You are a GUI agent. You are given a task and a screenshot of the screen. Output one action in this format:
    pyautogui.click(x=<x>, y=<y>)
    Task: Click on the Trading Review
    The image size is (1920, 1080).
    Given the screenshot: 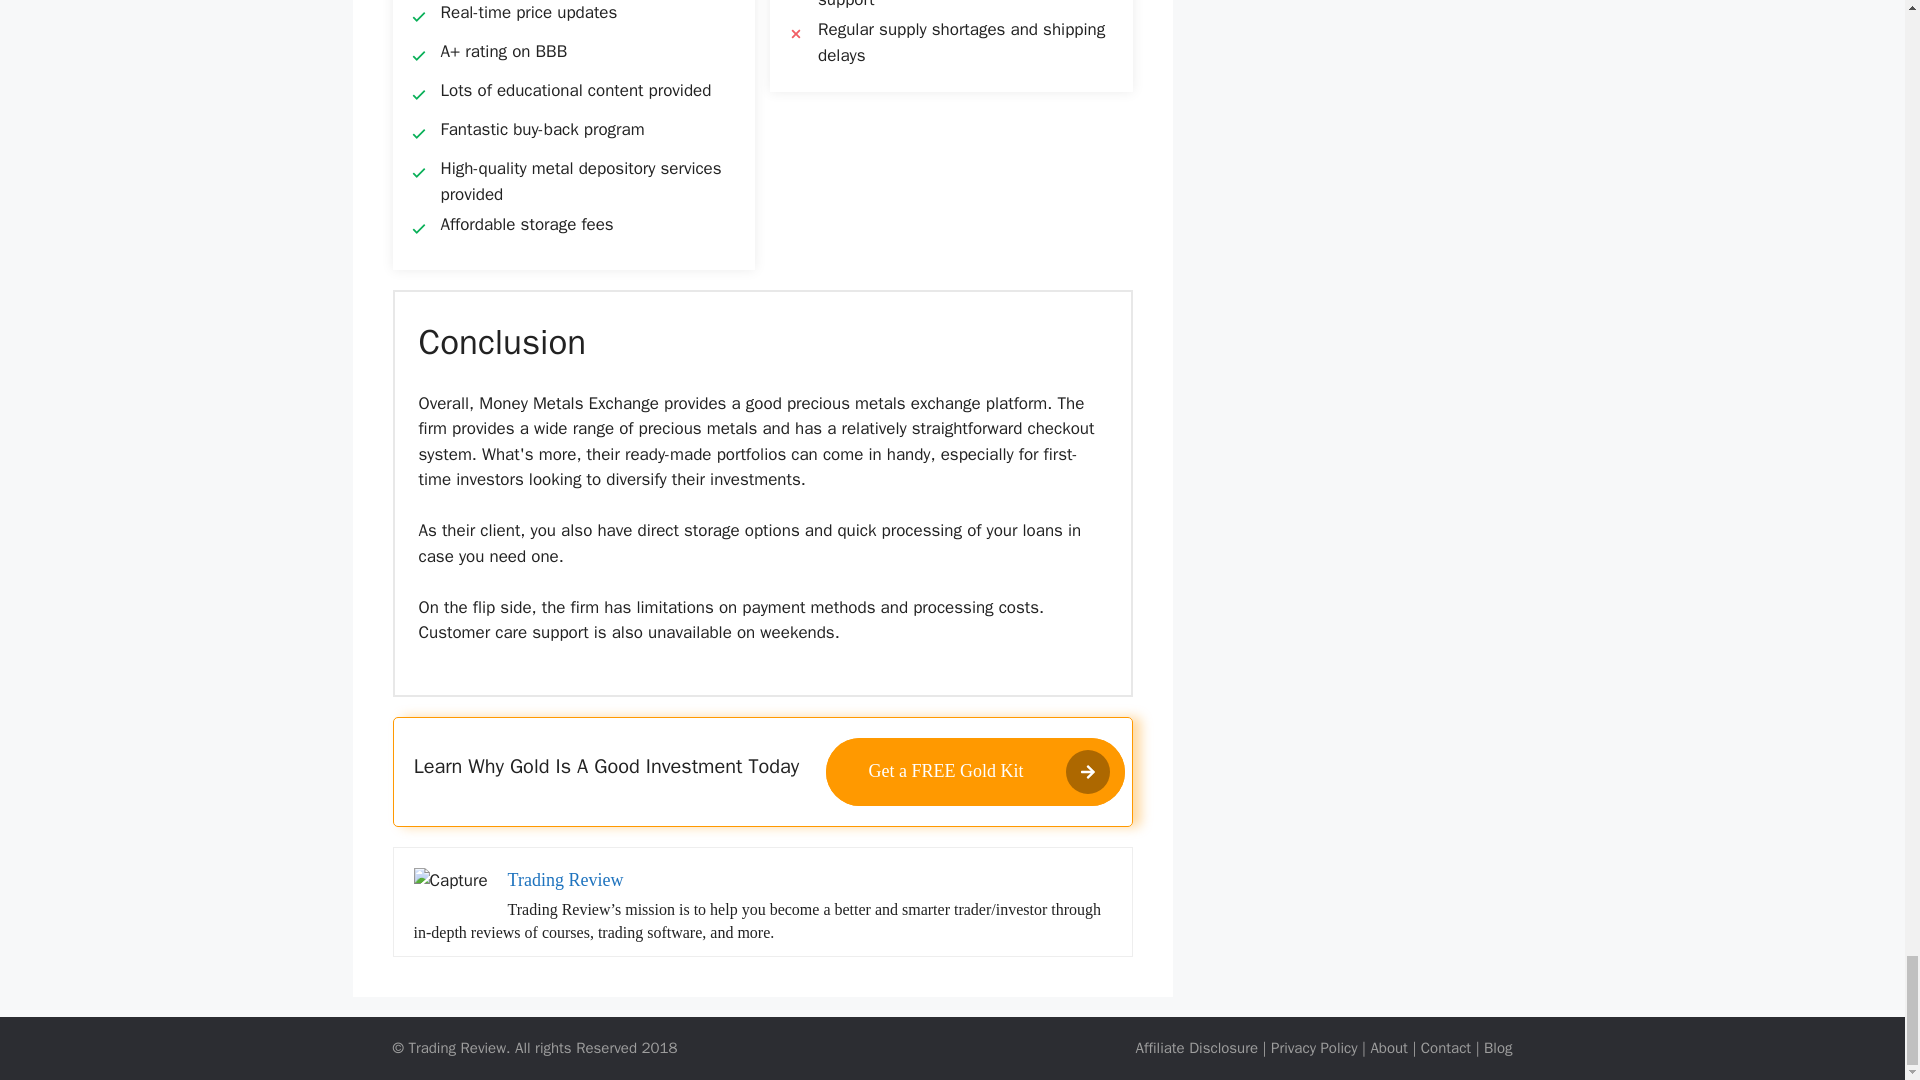 What is the action you would take?
    pyautogui.click(x=566, y=880)
    